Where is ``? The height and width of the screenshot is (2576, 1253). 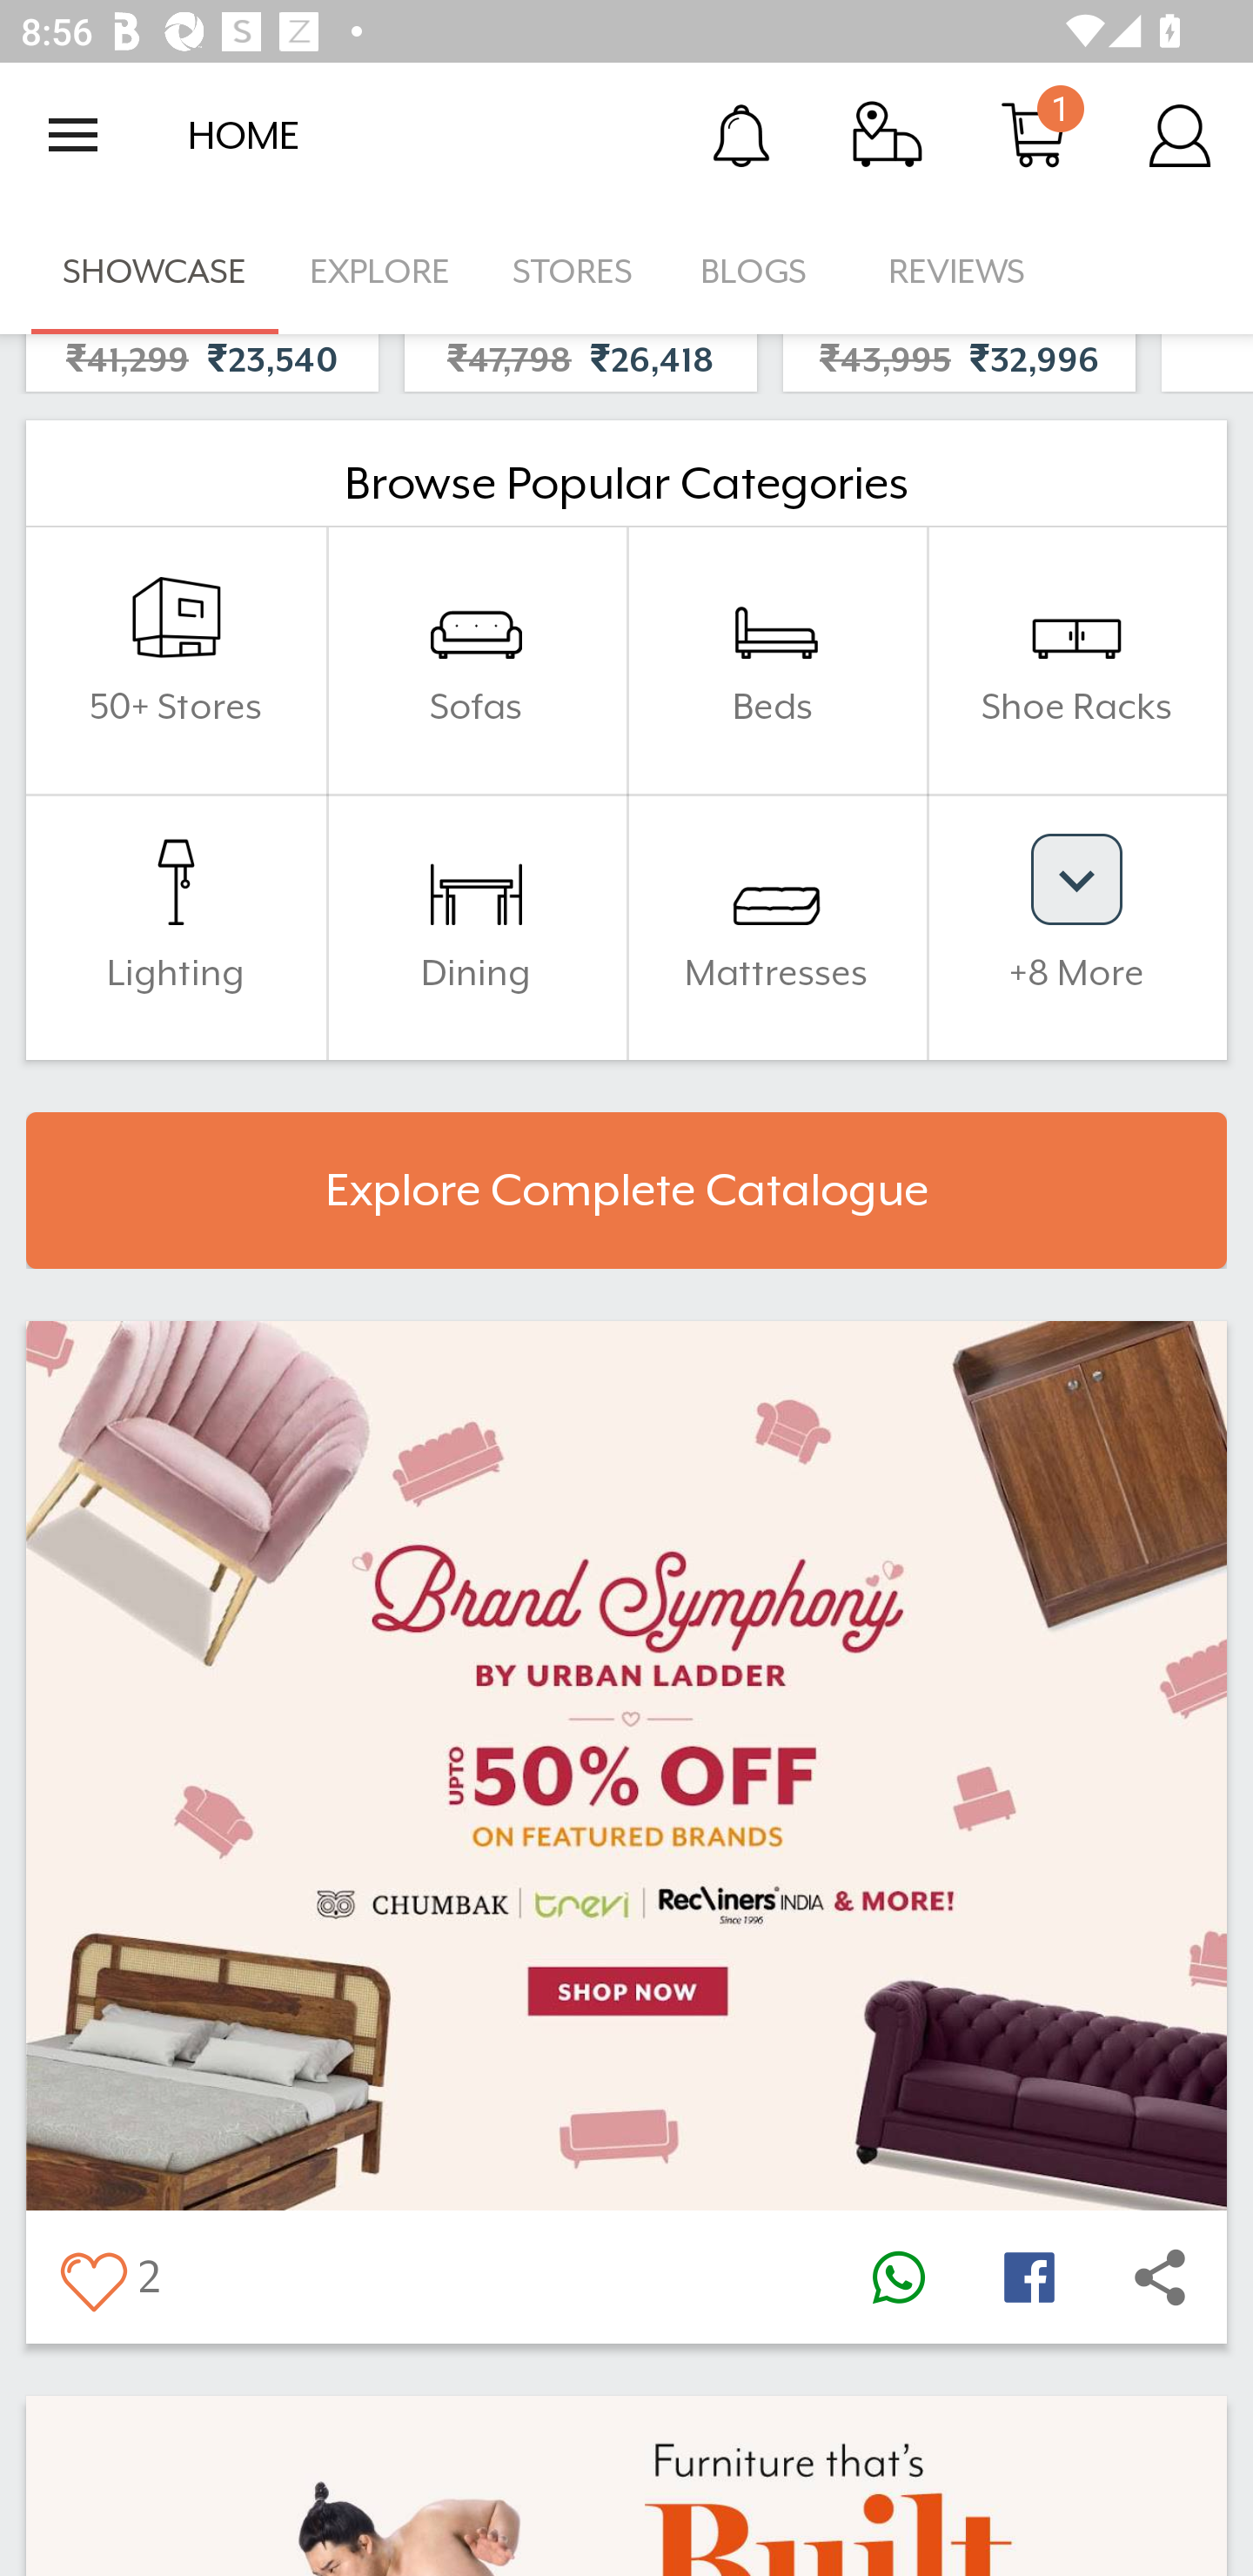
 is located at coordinates (92, 2277).